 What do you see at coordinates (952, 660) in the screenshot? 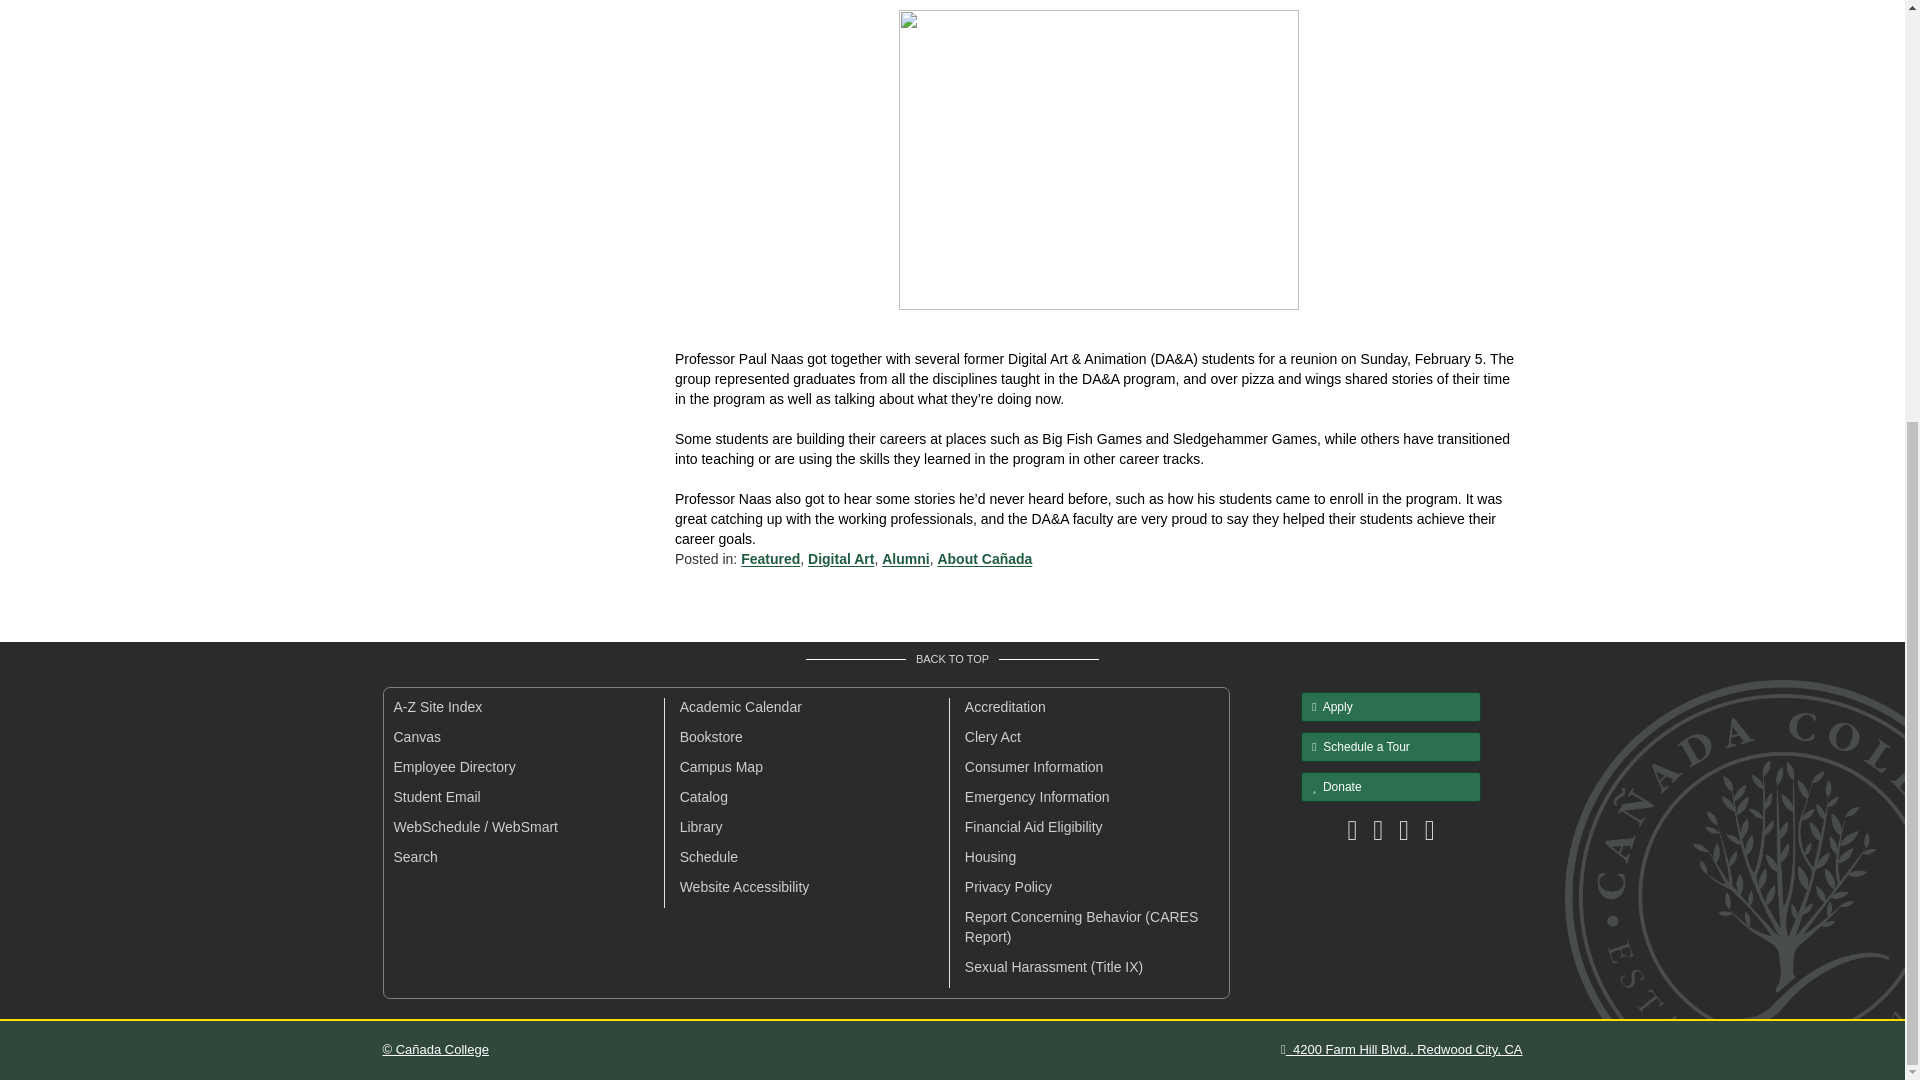
I see `BACK TO TOP` at bounding box center [952, 660].